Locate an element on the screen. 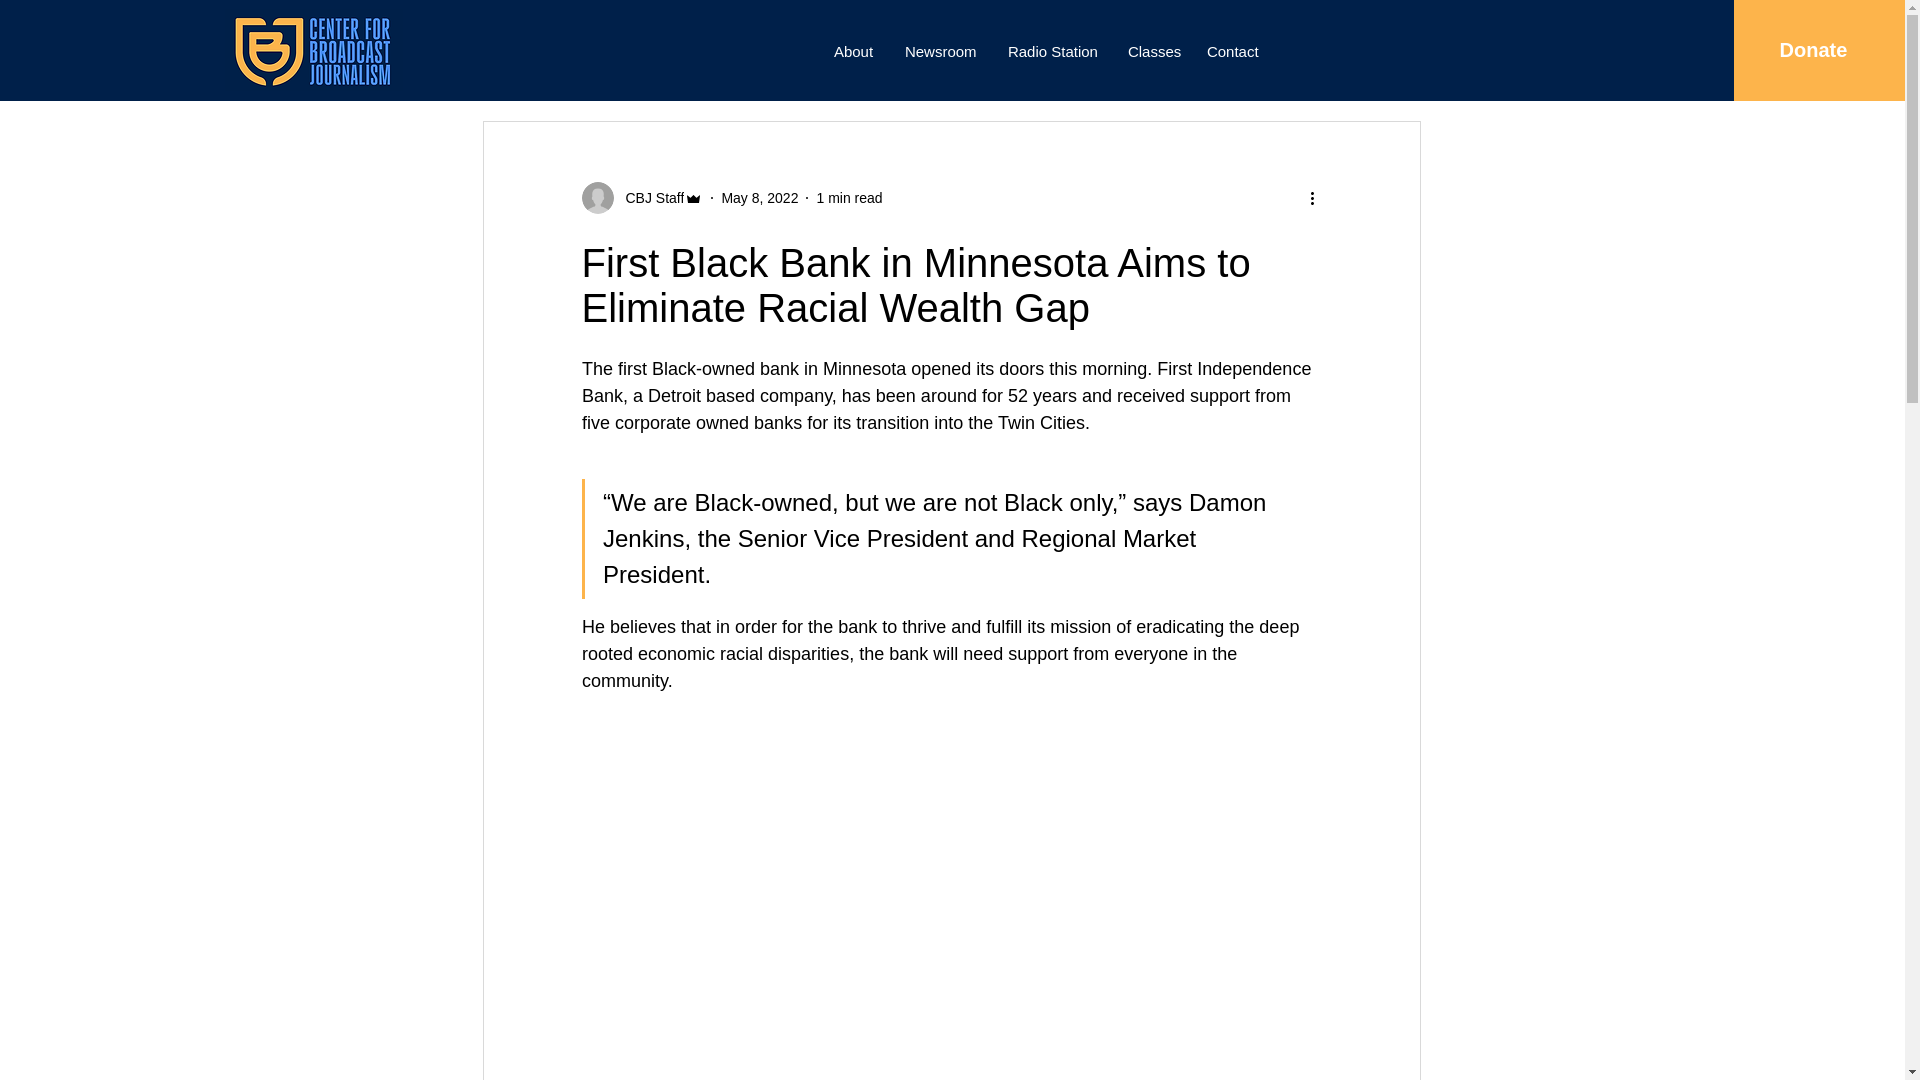 Image resolution: width=1920 pixels, height=1080 pixels. About is located at coordinates (854, 52).